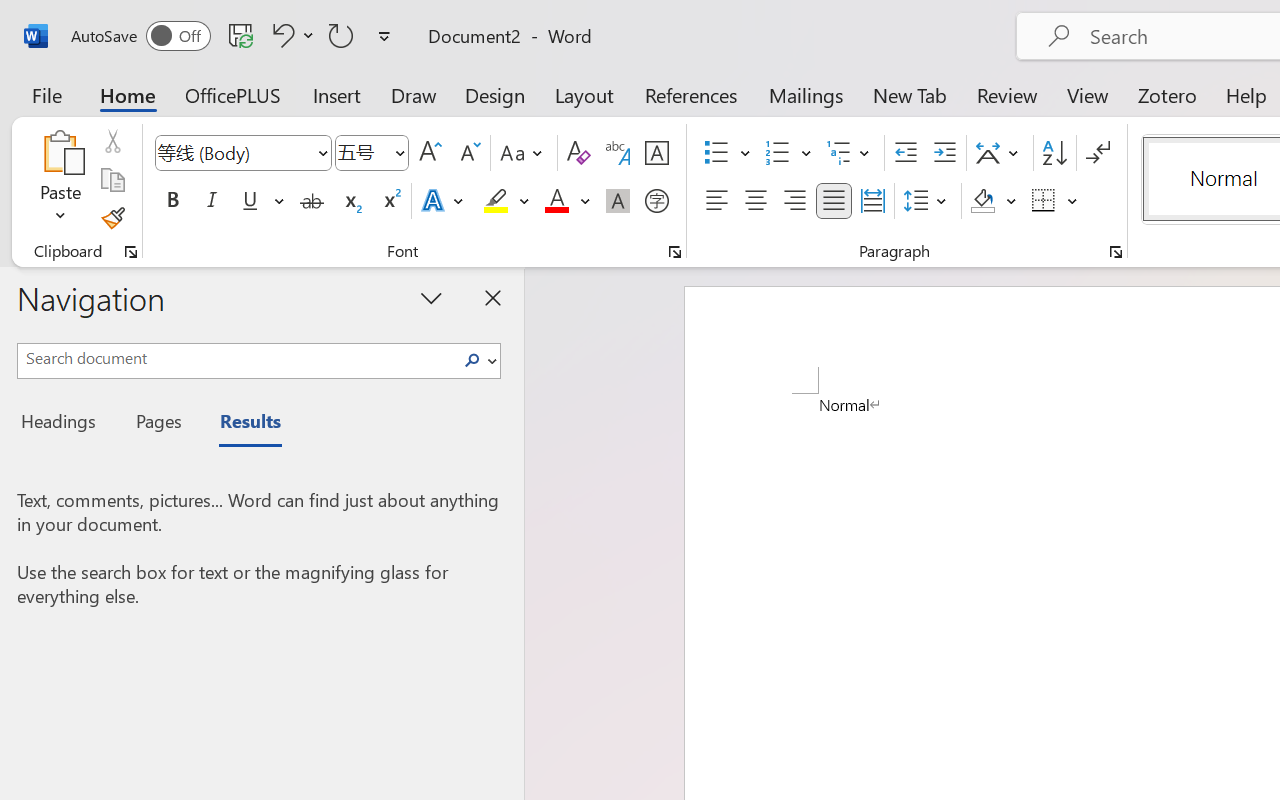 This screenshot has height=800, width=1280. Describe the element at coordinates (567, 201) in the screenshot. I see `Font Color` at that location.